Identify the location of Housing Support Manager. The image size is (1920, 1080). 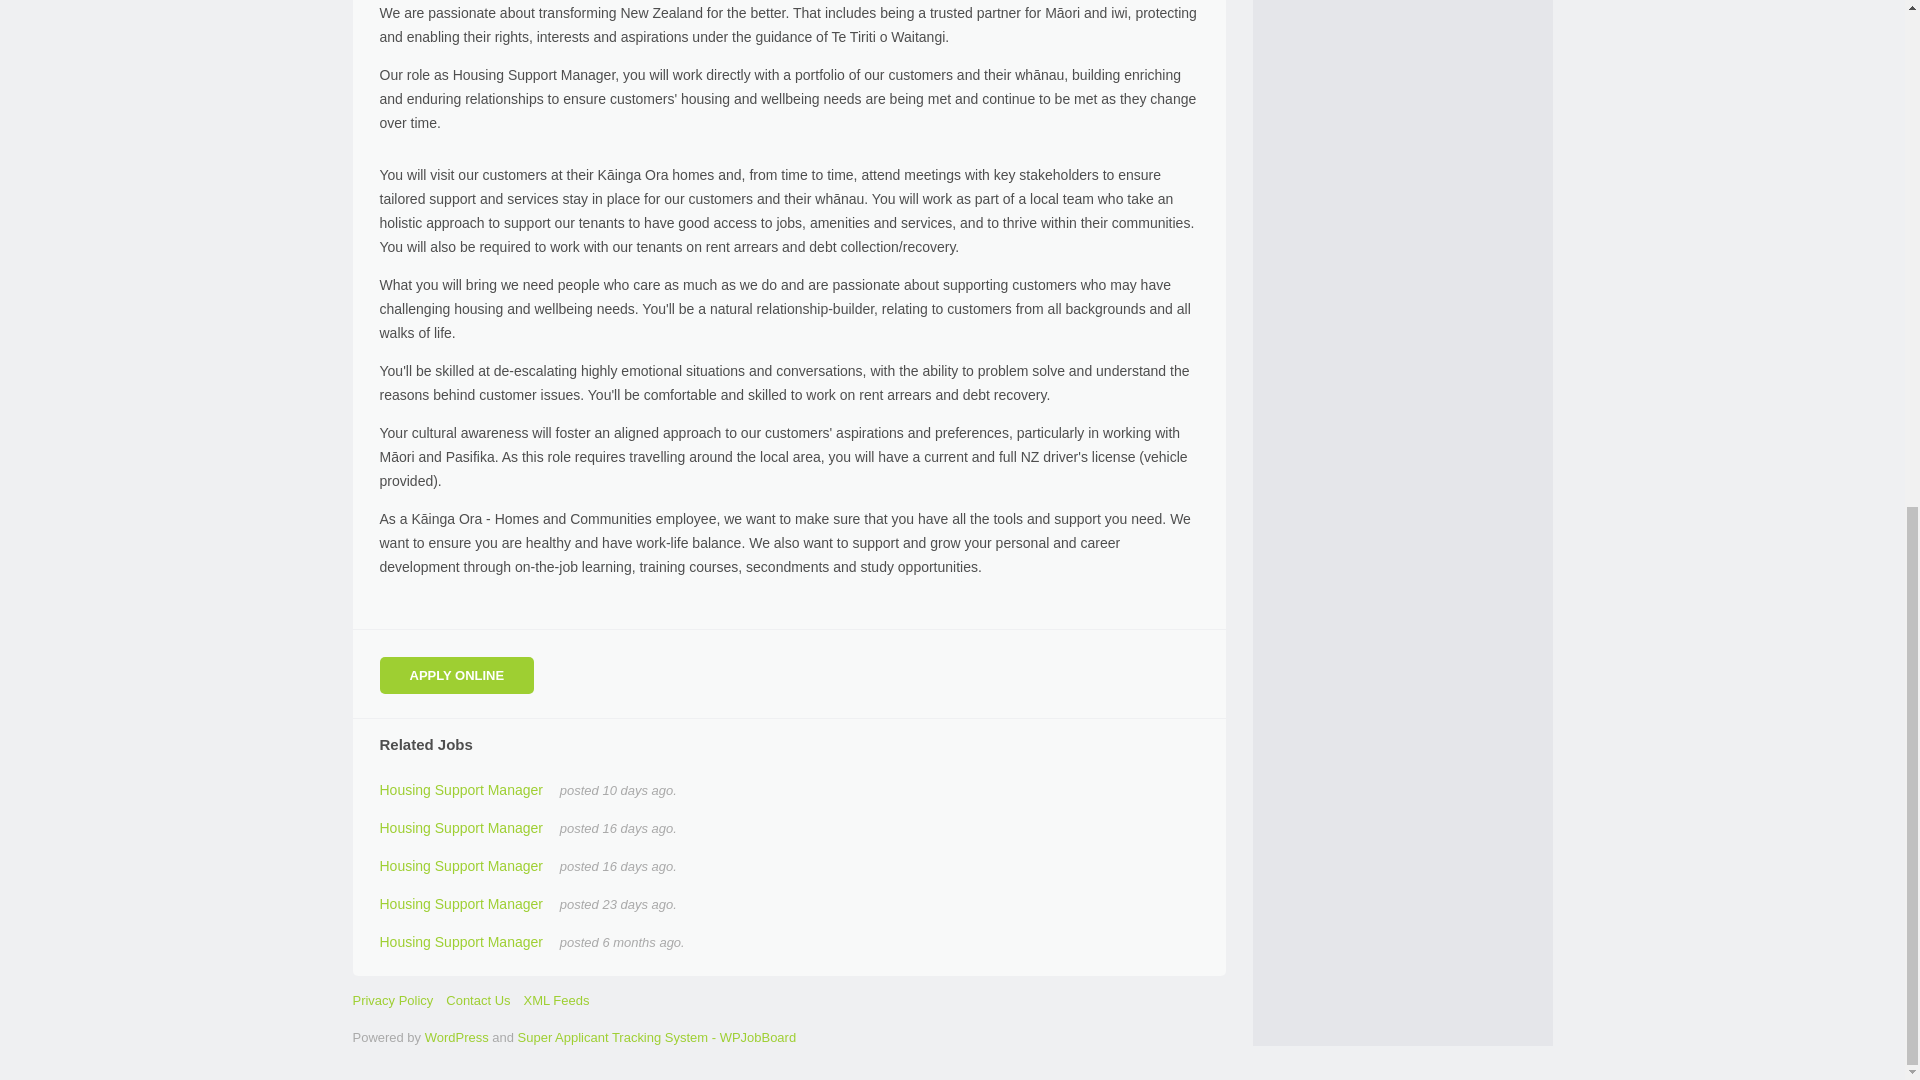
(462, 827).